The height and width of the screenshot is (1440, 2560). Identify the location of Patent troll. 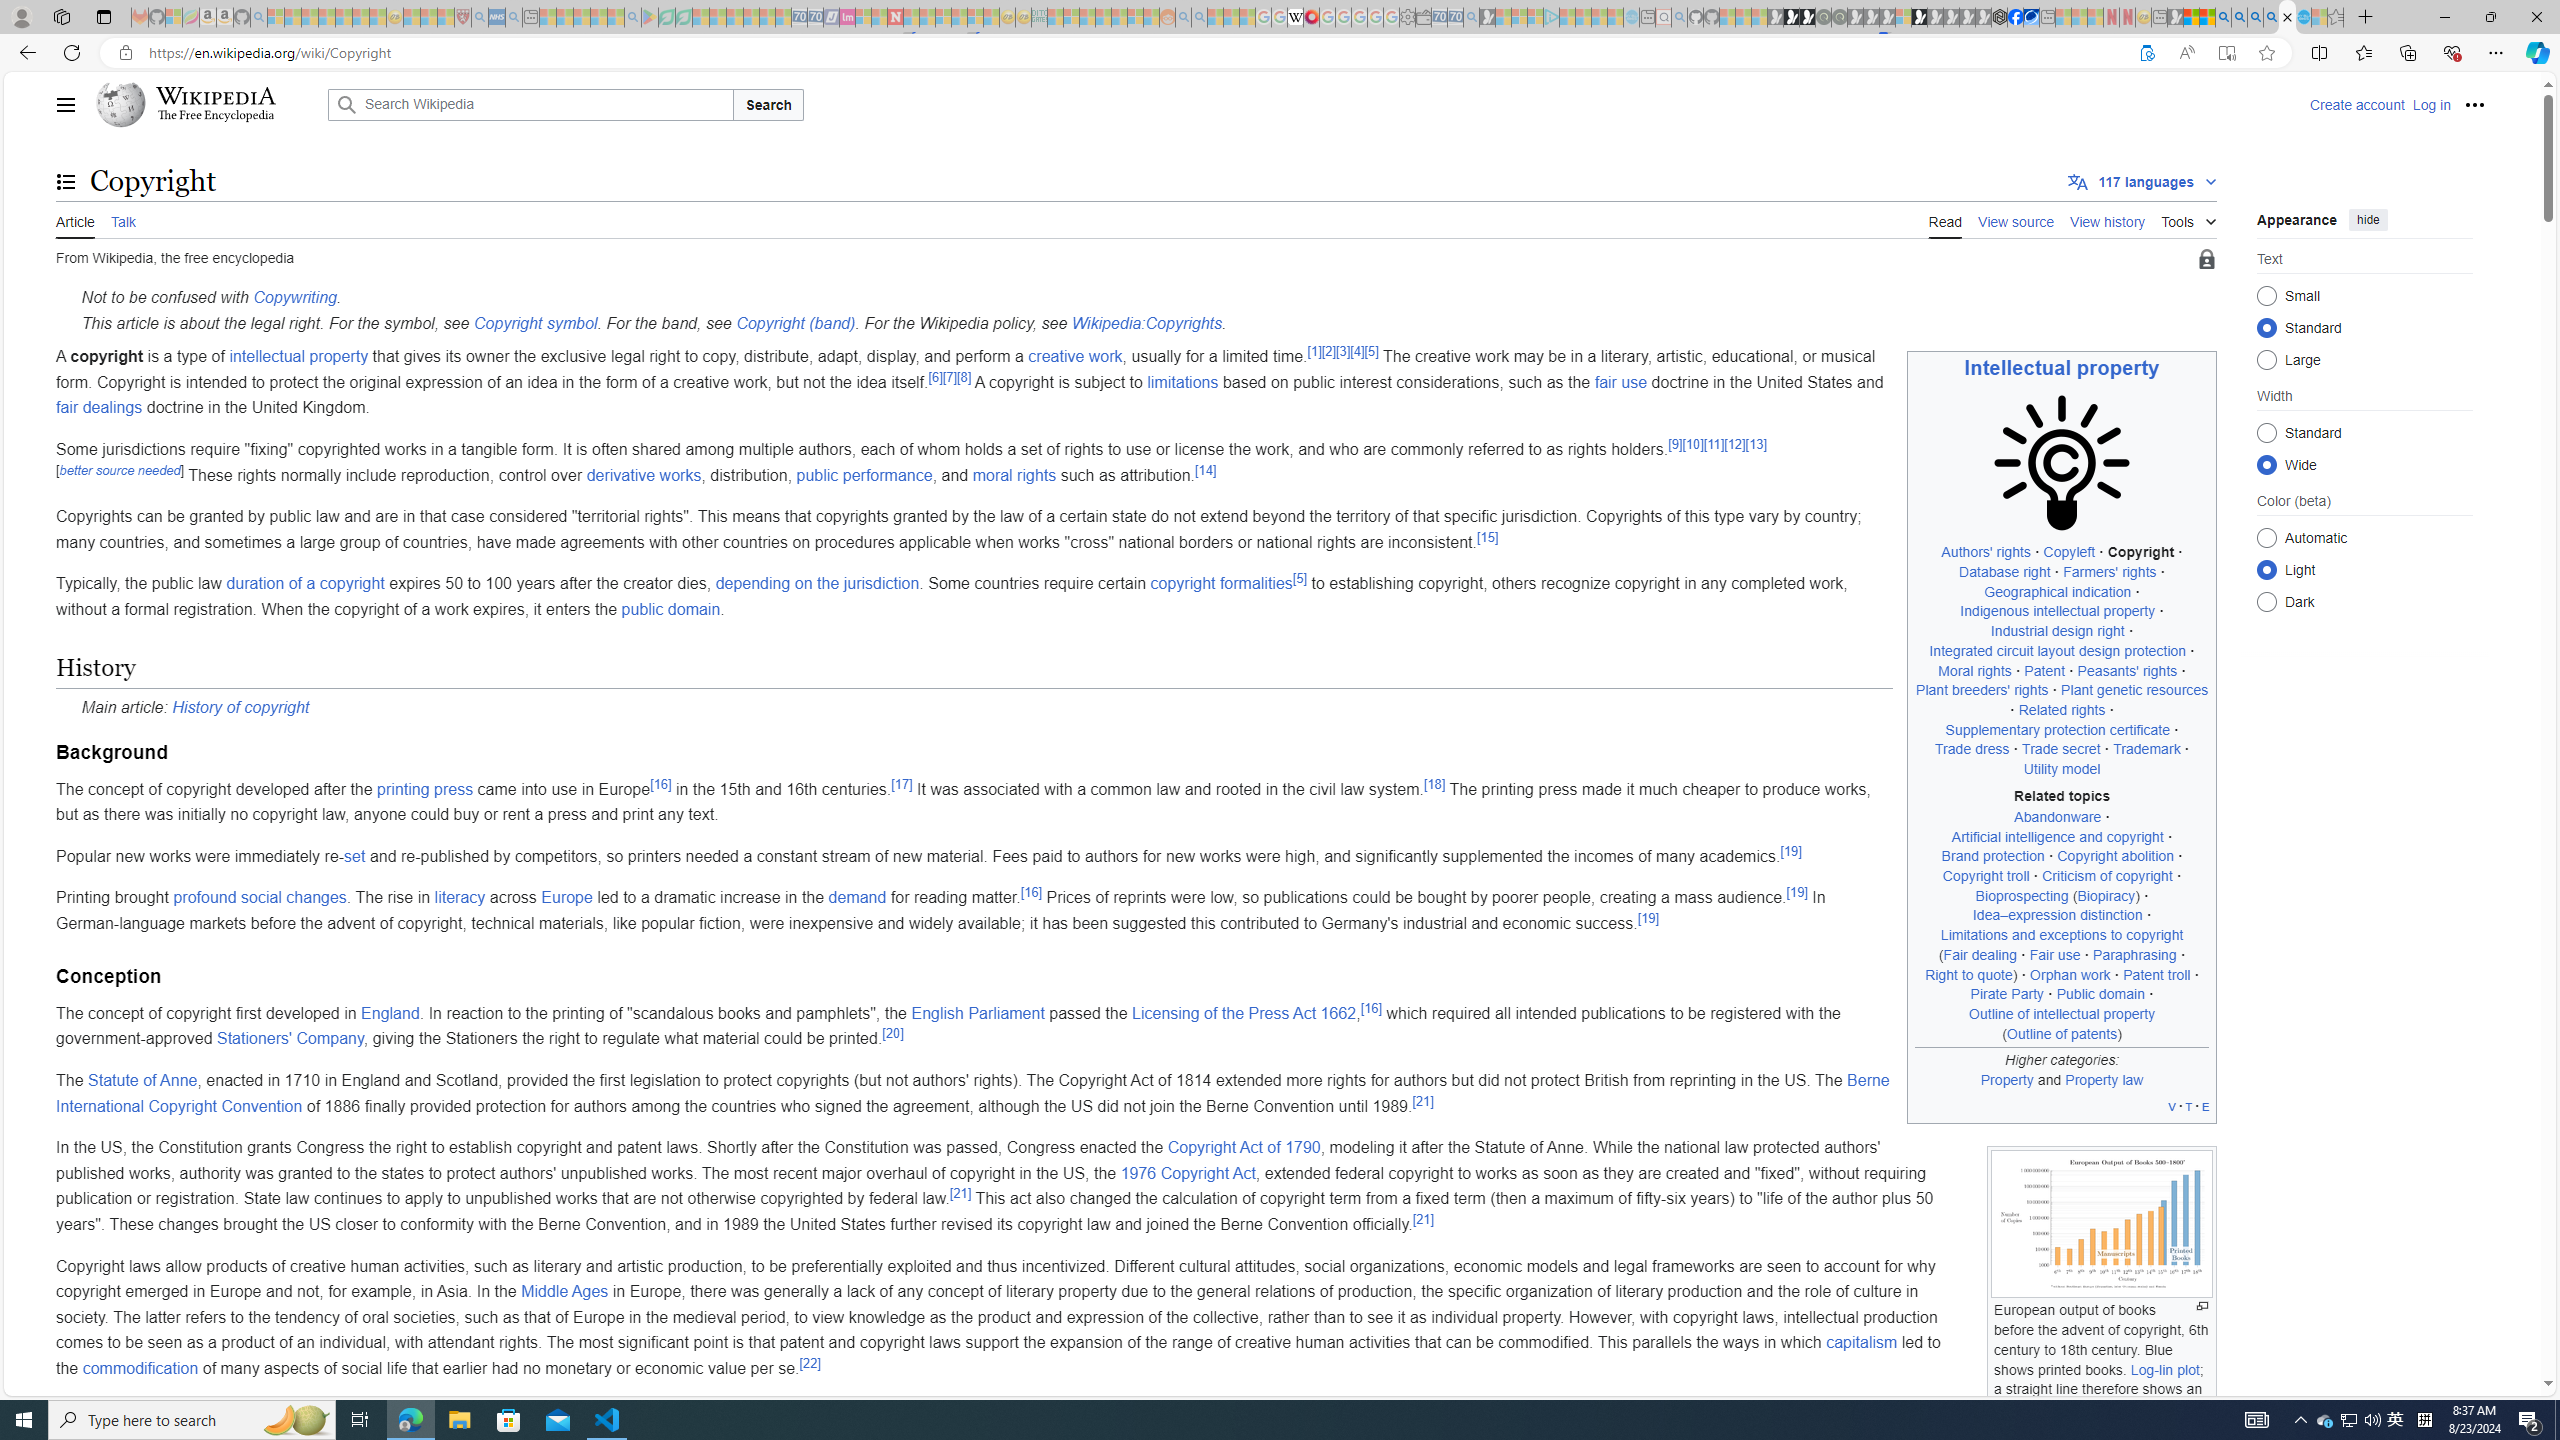
(2156, 974).